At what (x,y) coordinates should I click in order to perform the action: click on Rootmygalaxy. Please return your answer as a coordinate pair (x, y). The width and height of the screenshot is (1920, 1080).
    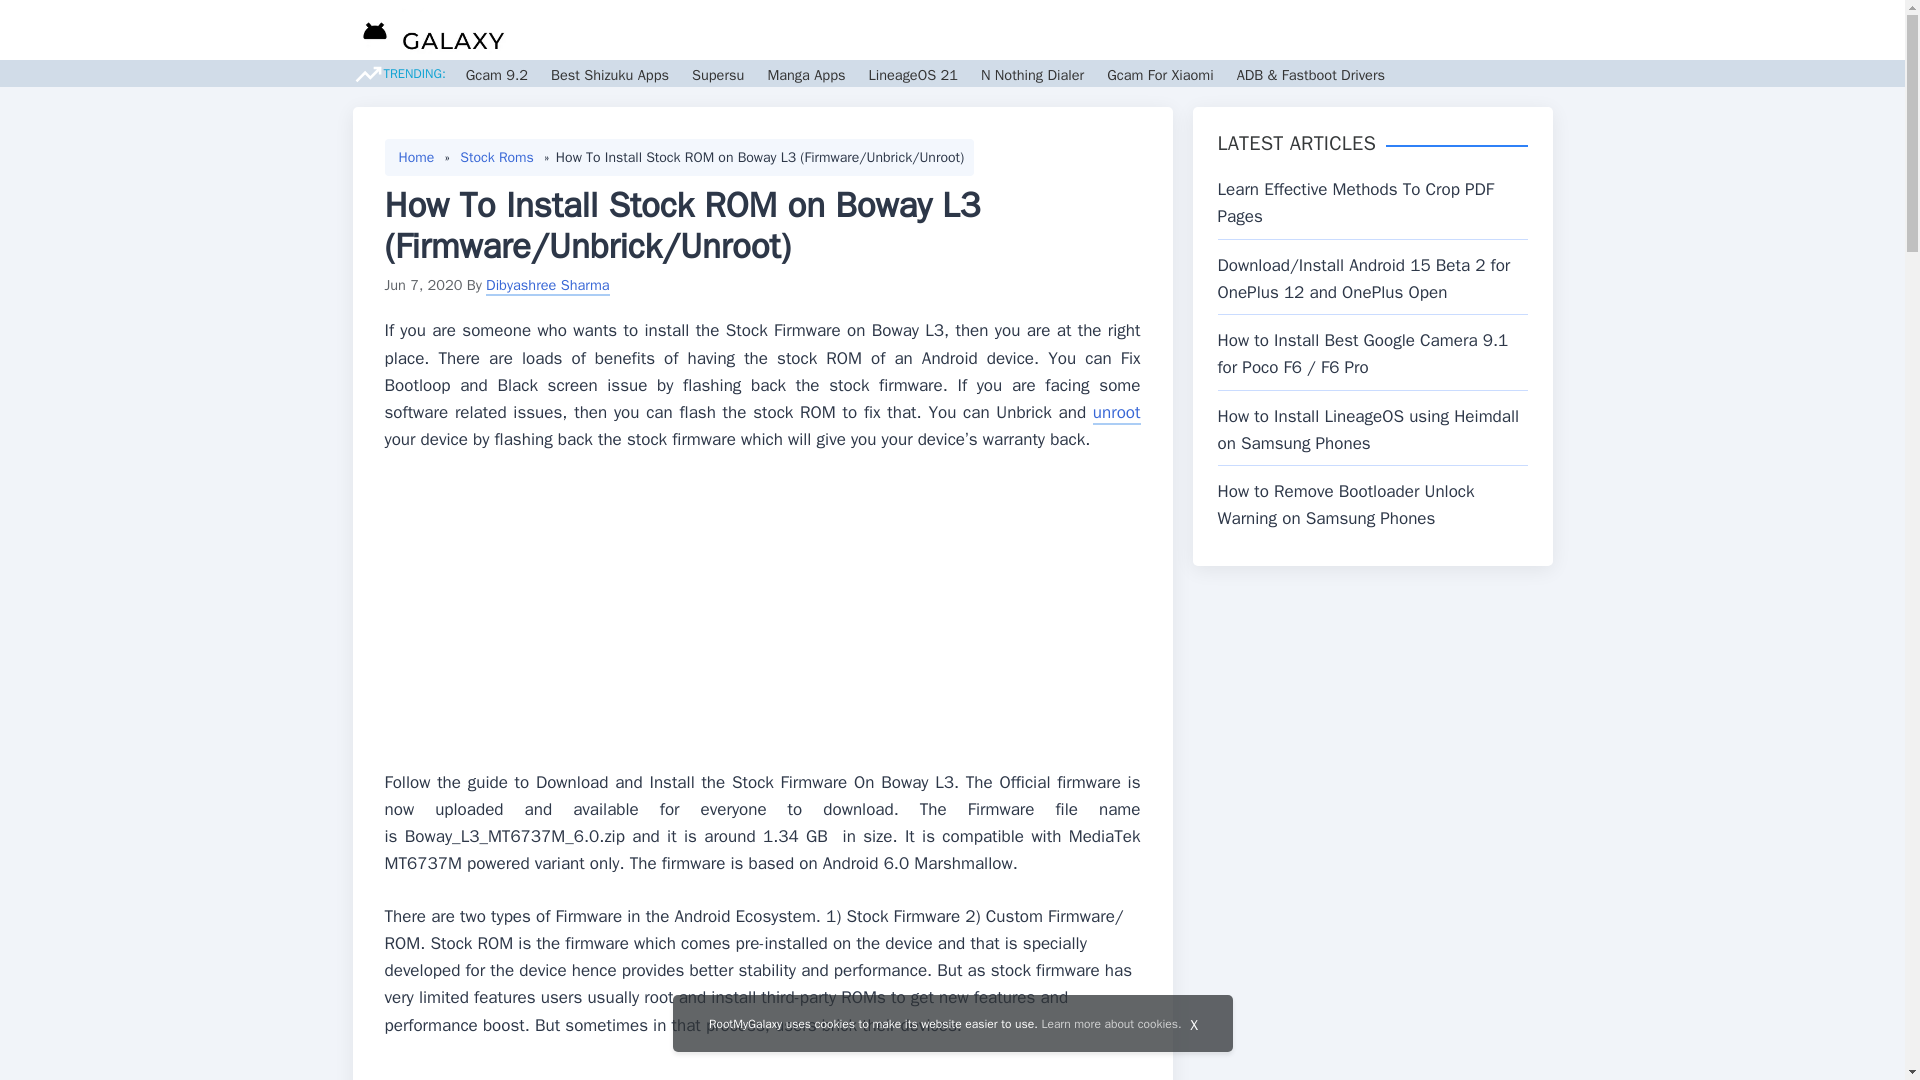
    Looking at the image, I should click on (428, 33).